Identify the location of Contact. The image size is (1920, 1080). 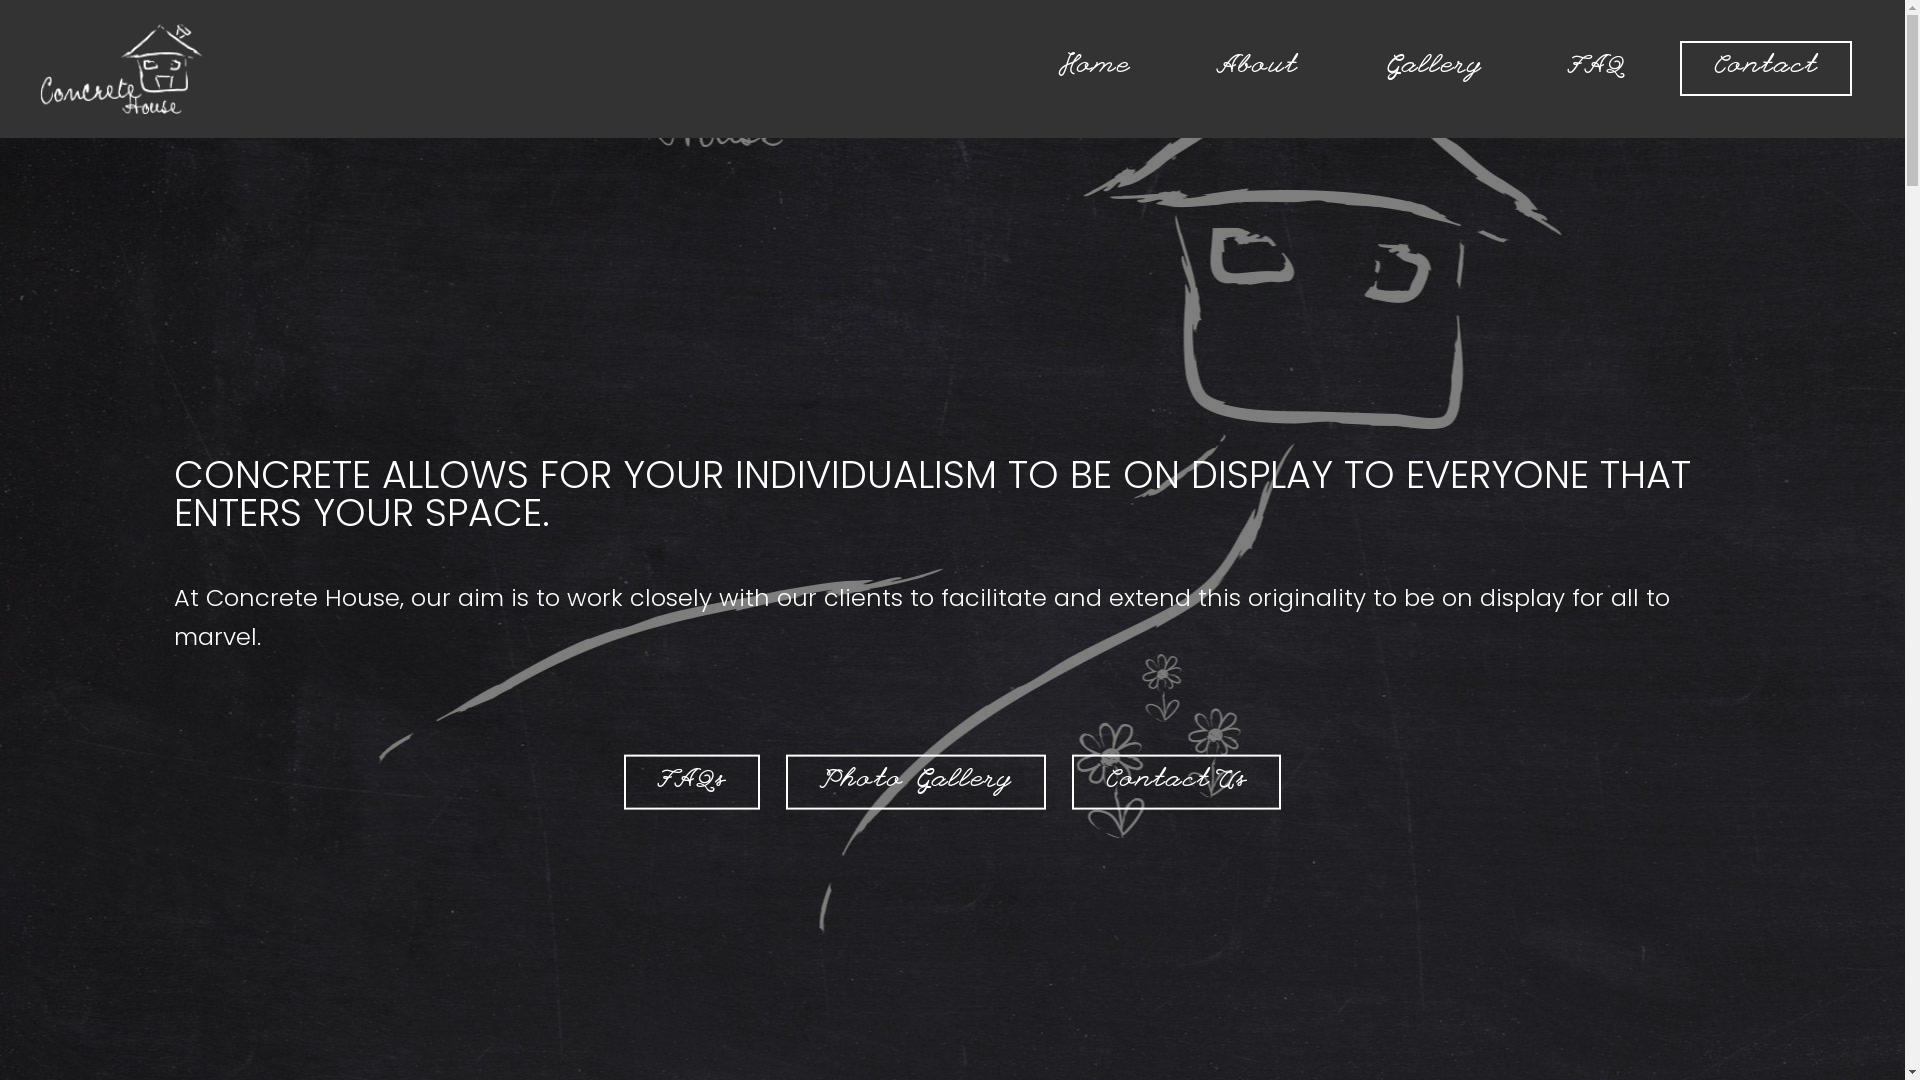
(1766, 68).